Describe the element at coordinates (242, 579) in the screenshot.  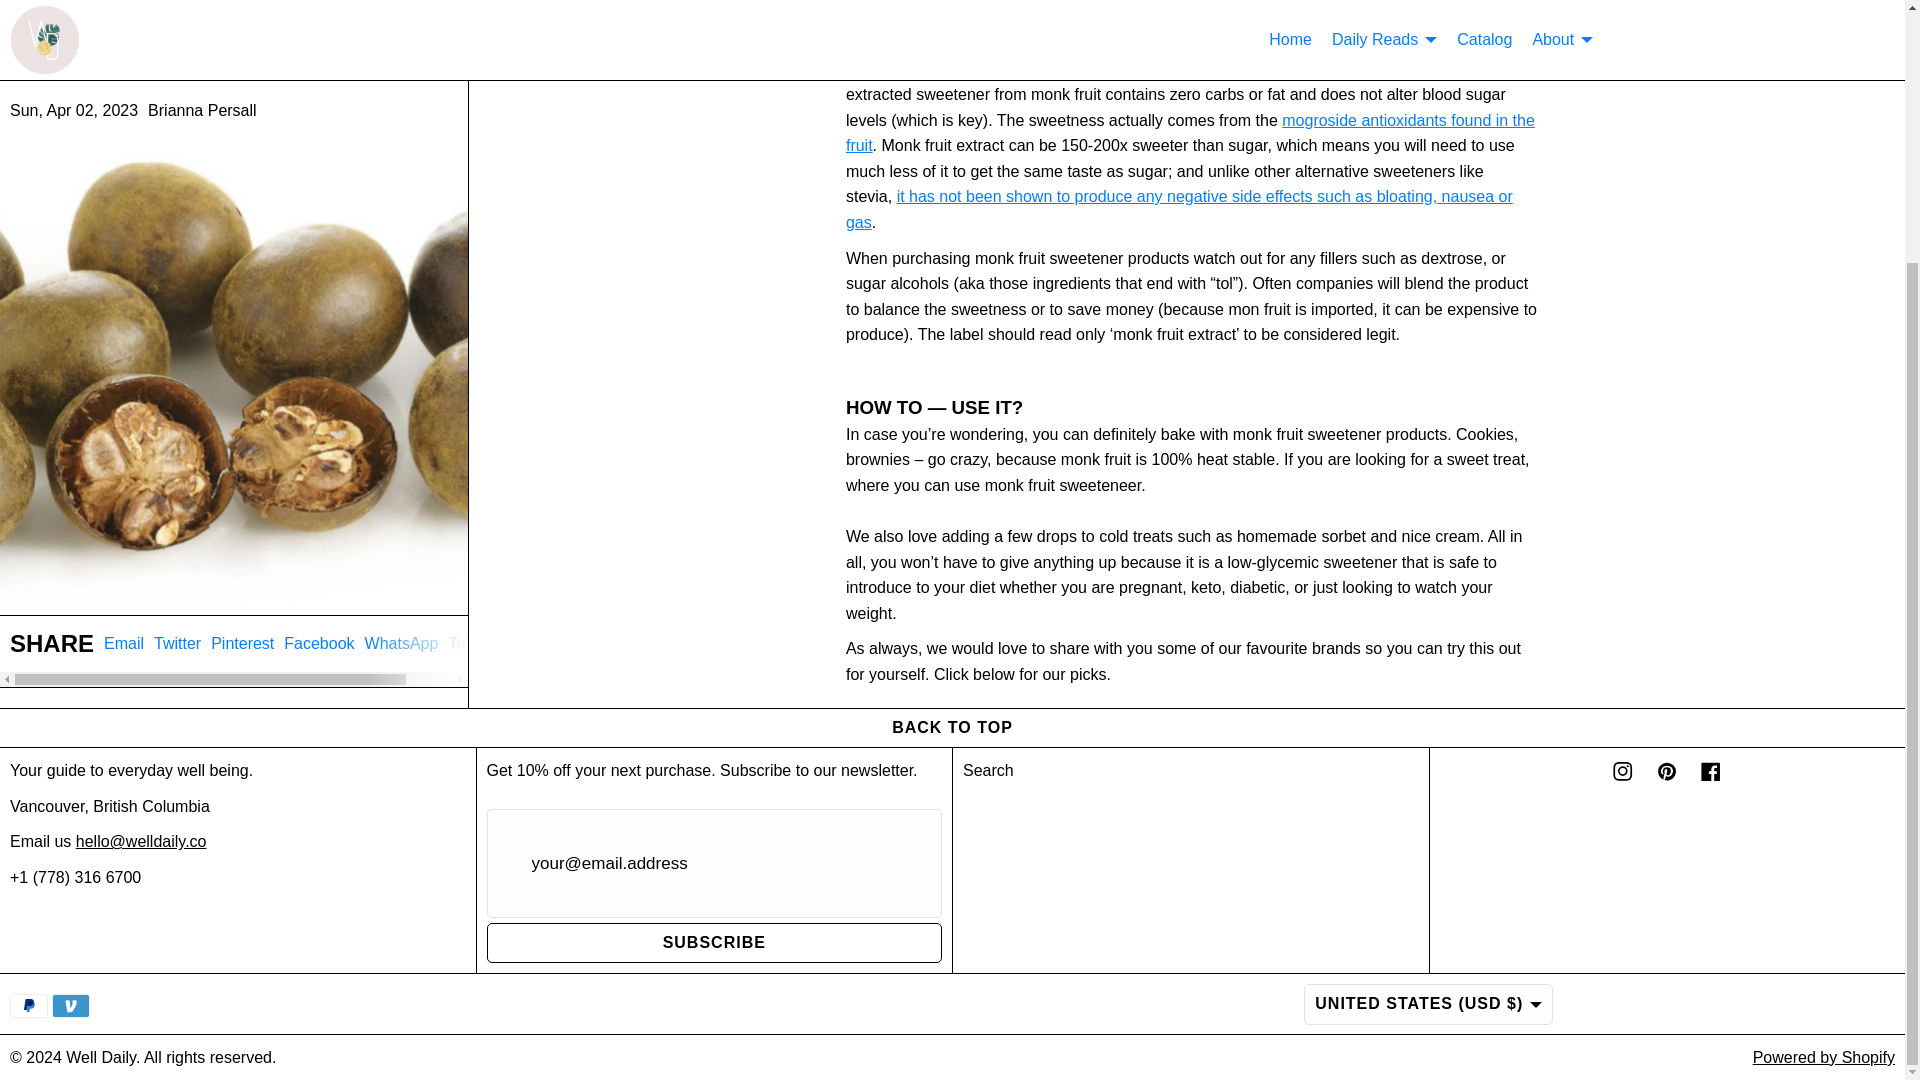
I see `ng,` at that location.